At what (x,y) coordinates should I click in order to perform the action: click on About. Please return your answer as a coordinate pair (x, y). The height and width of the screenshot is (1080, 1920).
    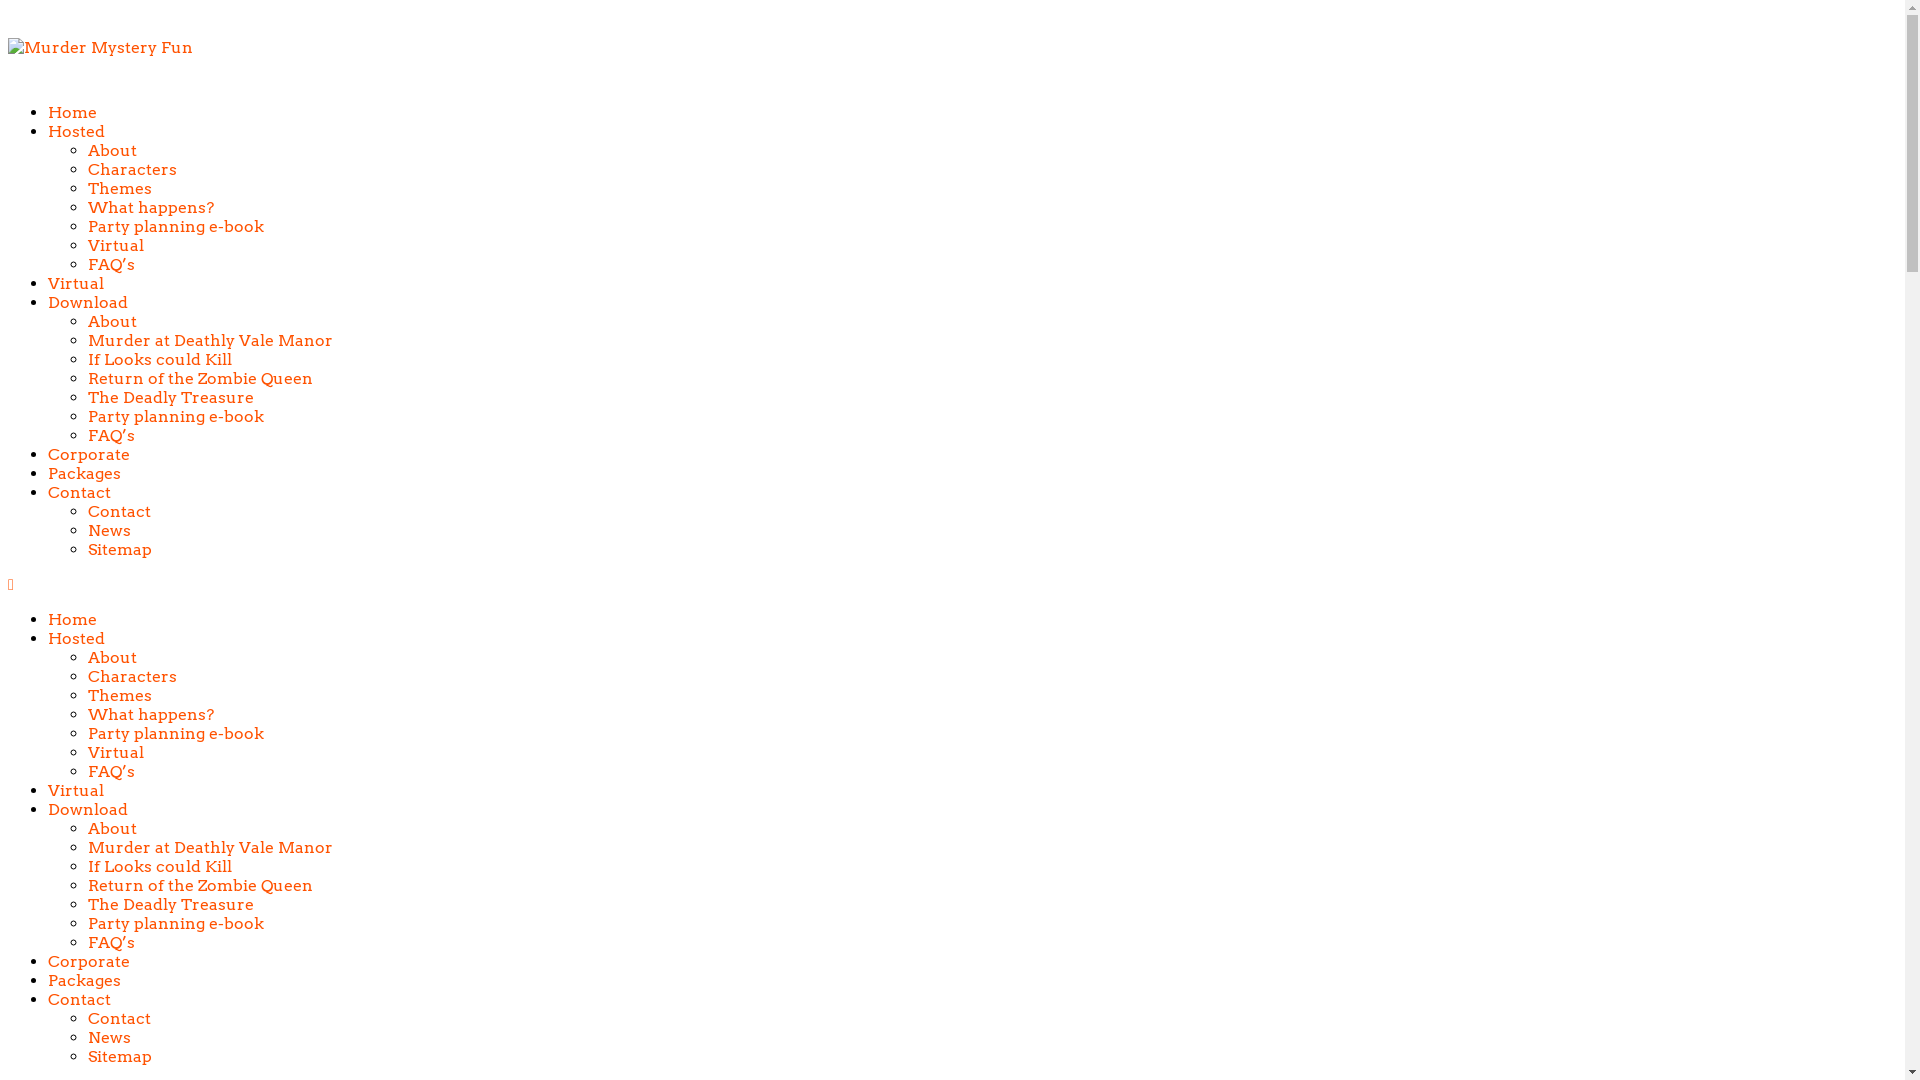
    Looking at the image, I should click on (112, 150).